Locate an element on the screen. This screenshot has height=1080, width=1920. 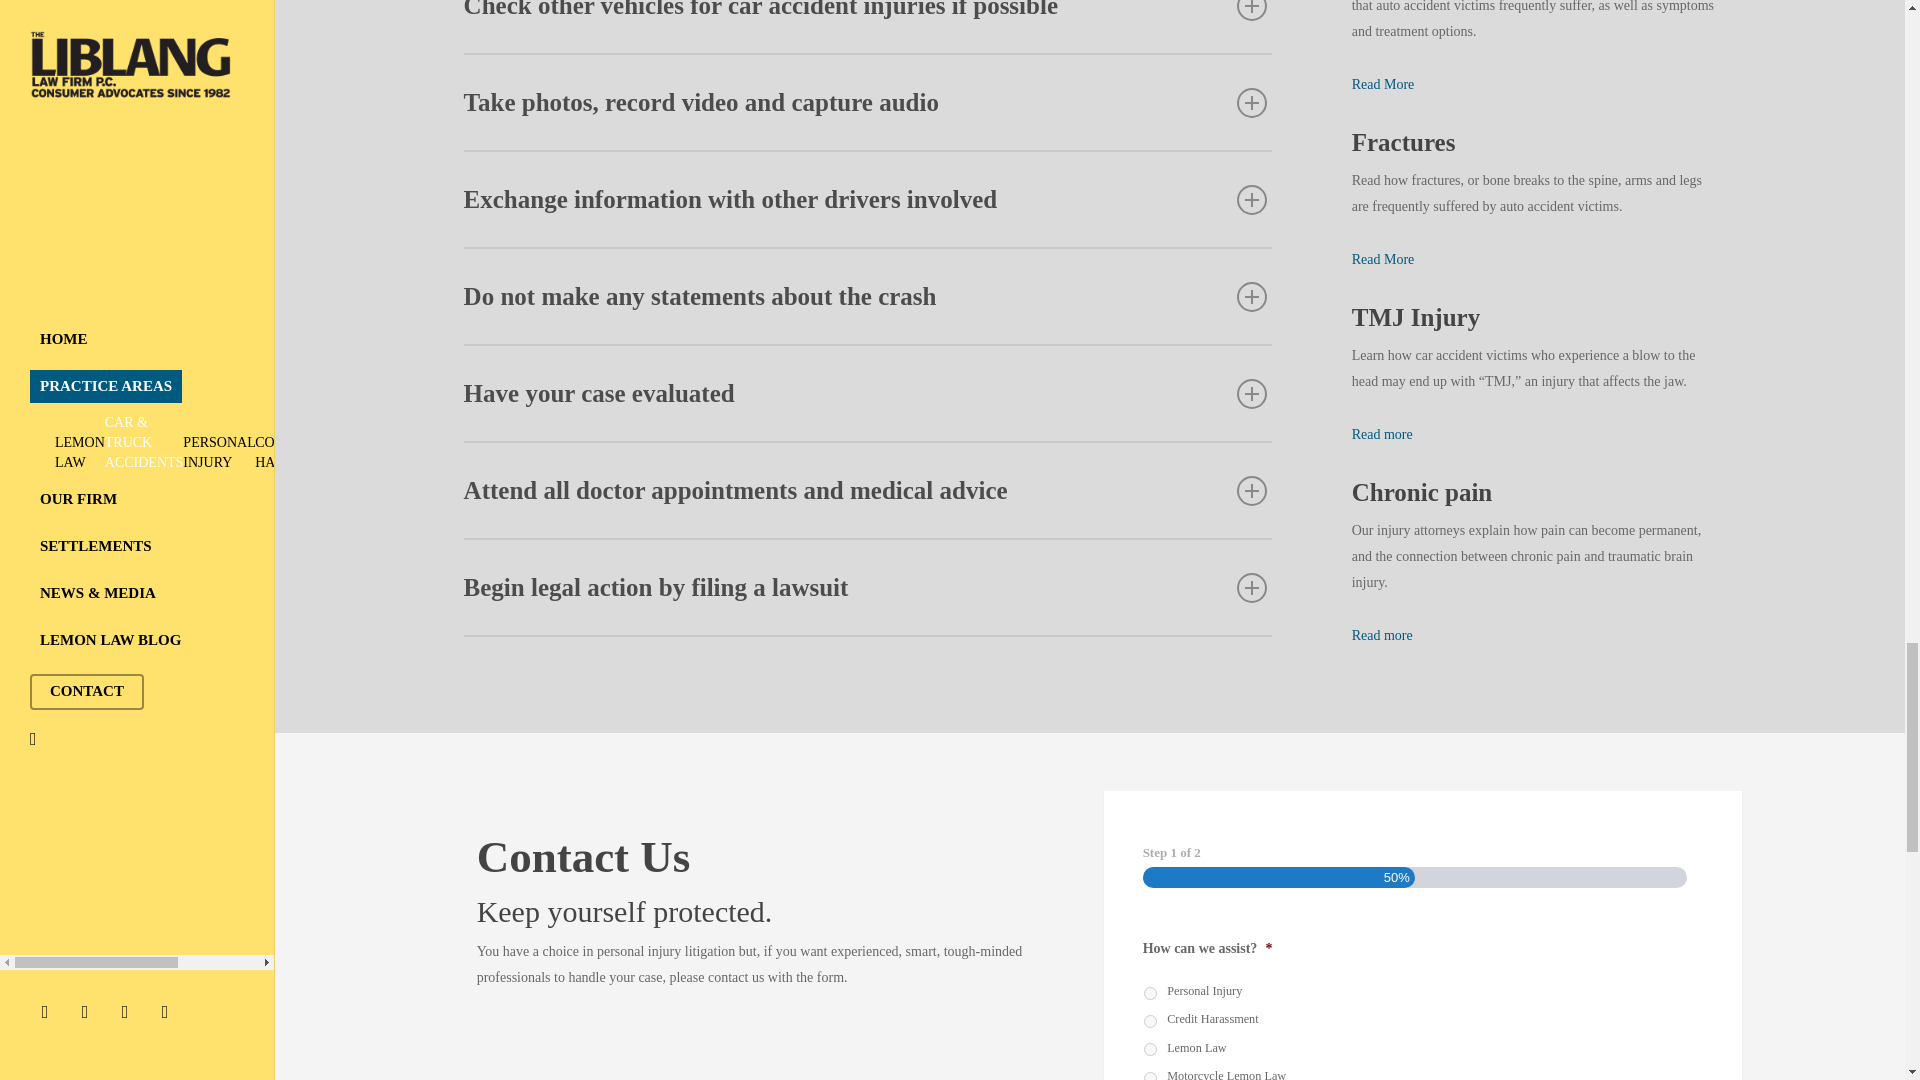
Credit Harassment is located at coordinates (1150, 1022).